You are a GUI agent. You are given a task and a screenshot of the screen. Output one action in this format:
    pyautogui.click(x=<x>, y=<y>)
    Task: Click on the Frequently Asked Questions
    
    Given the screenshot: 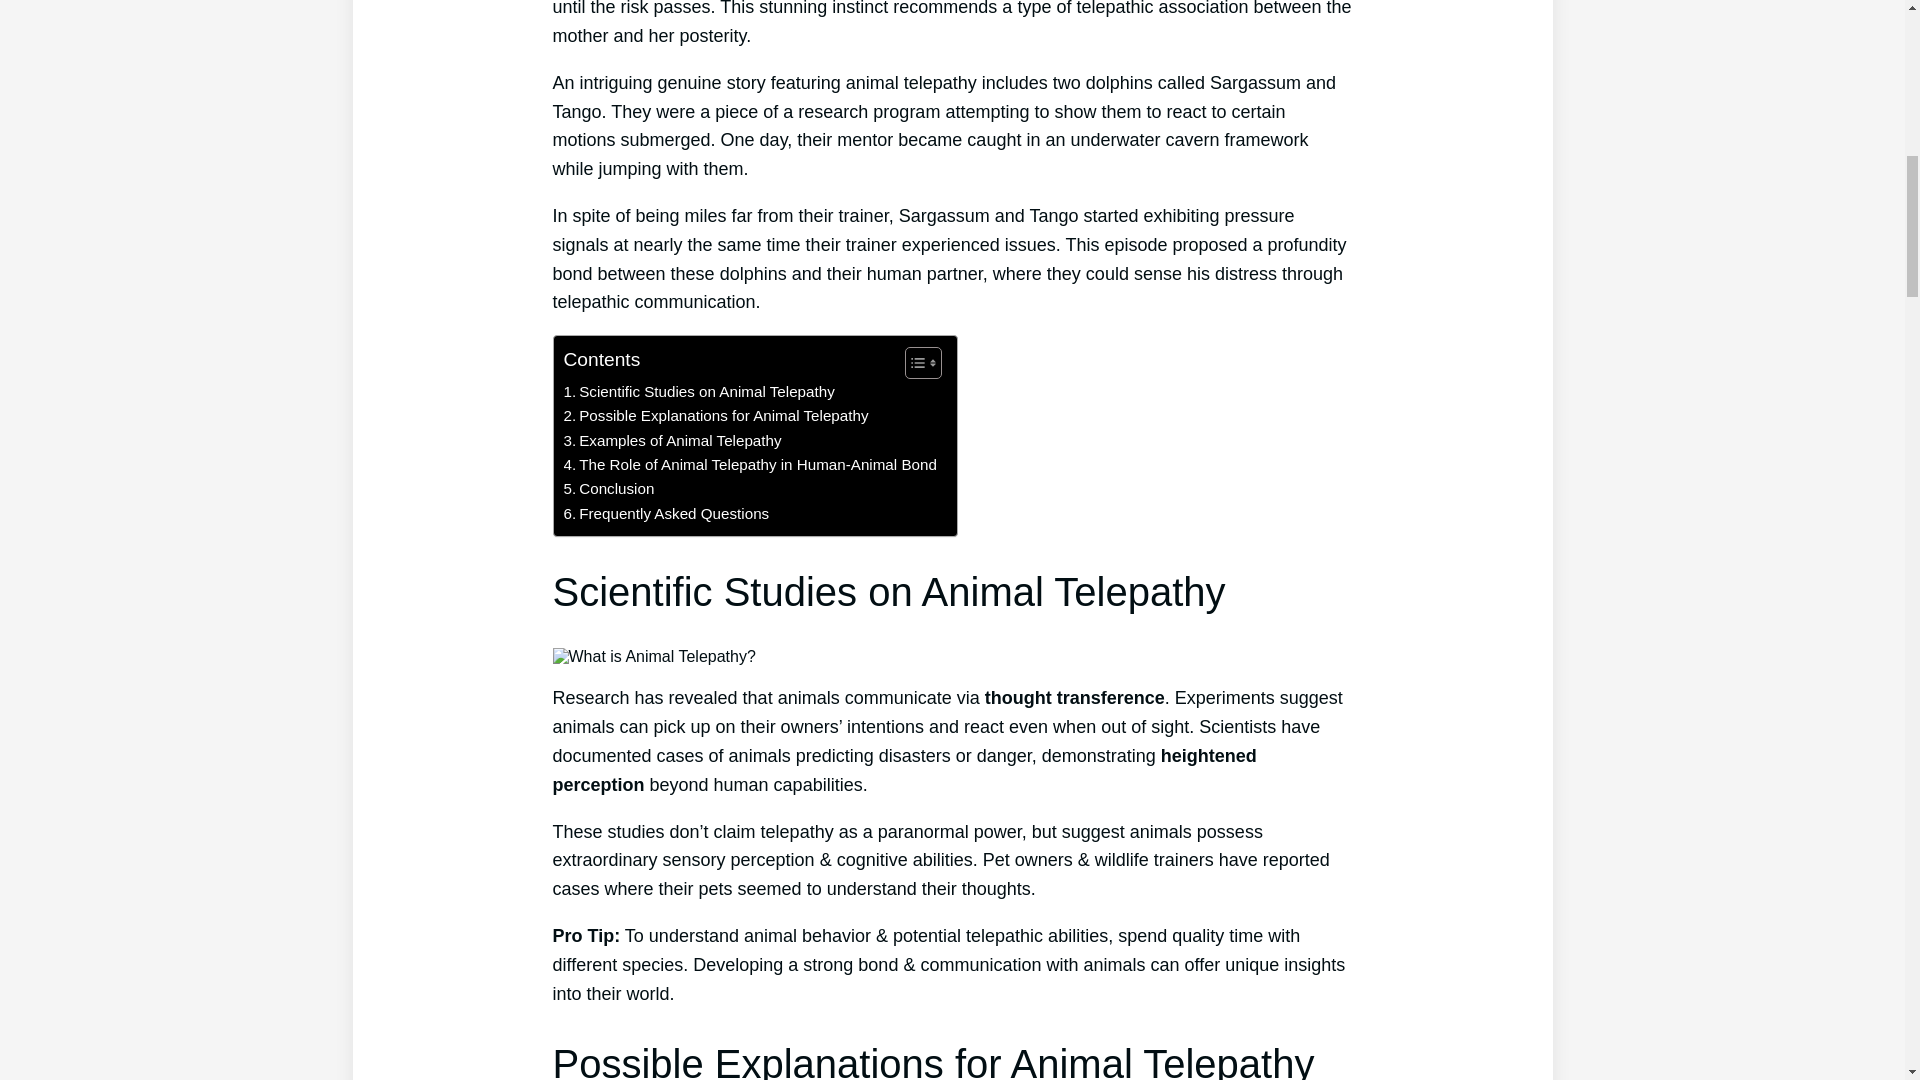 What is the action you would take?
    pyautogui.click(x=666, y=514)
    